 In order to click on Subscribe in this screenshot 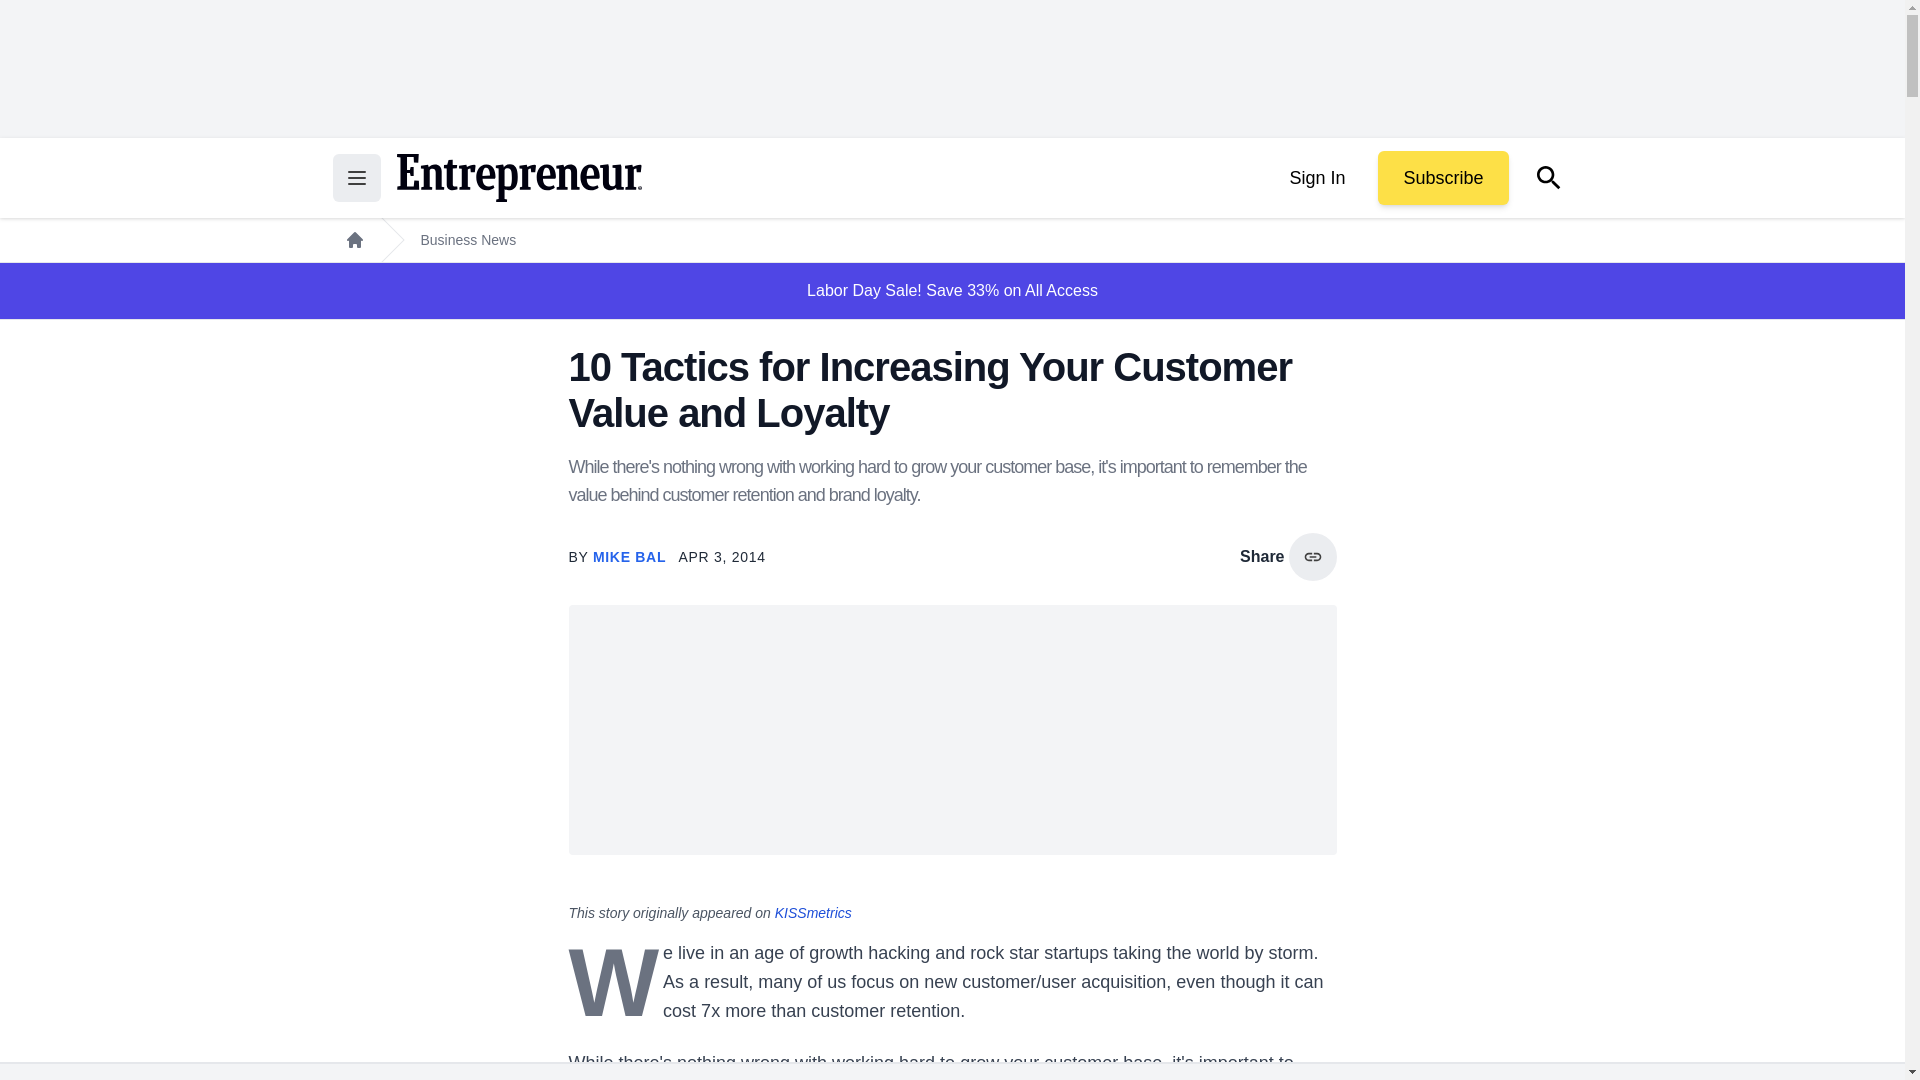, I will do `click(1442, 178)`.